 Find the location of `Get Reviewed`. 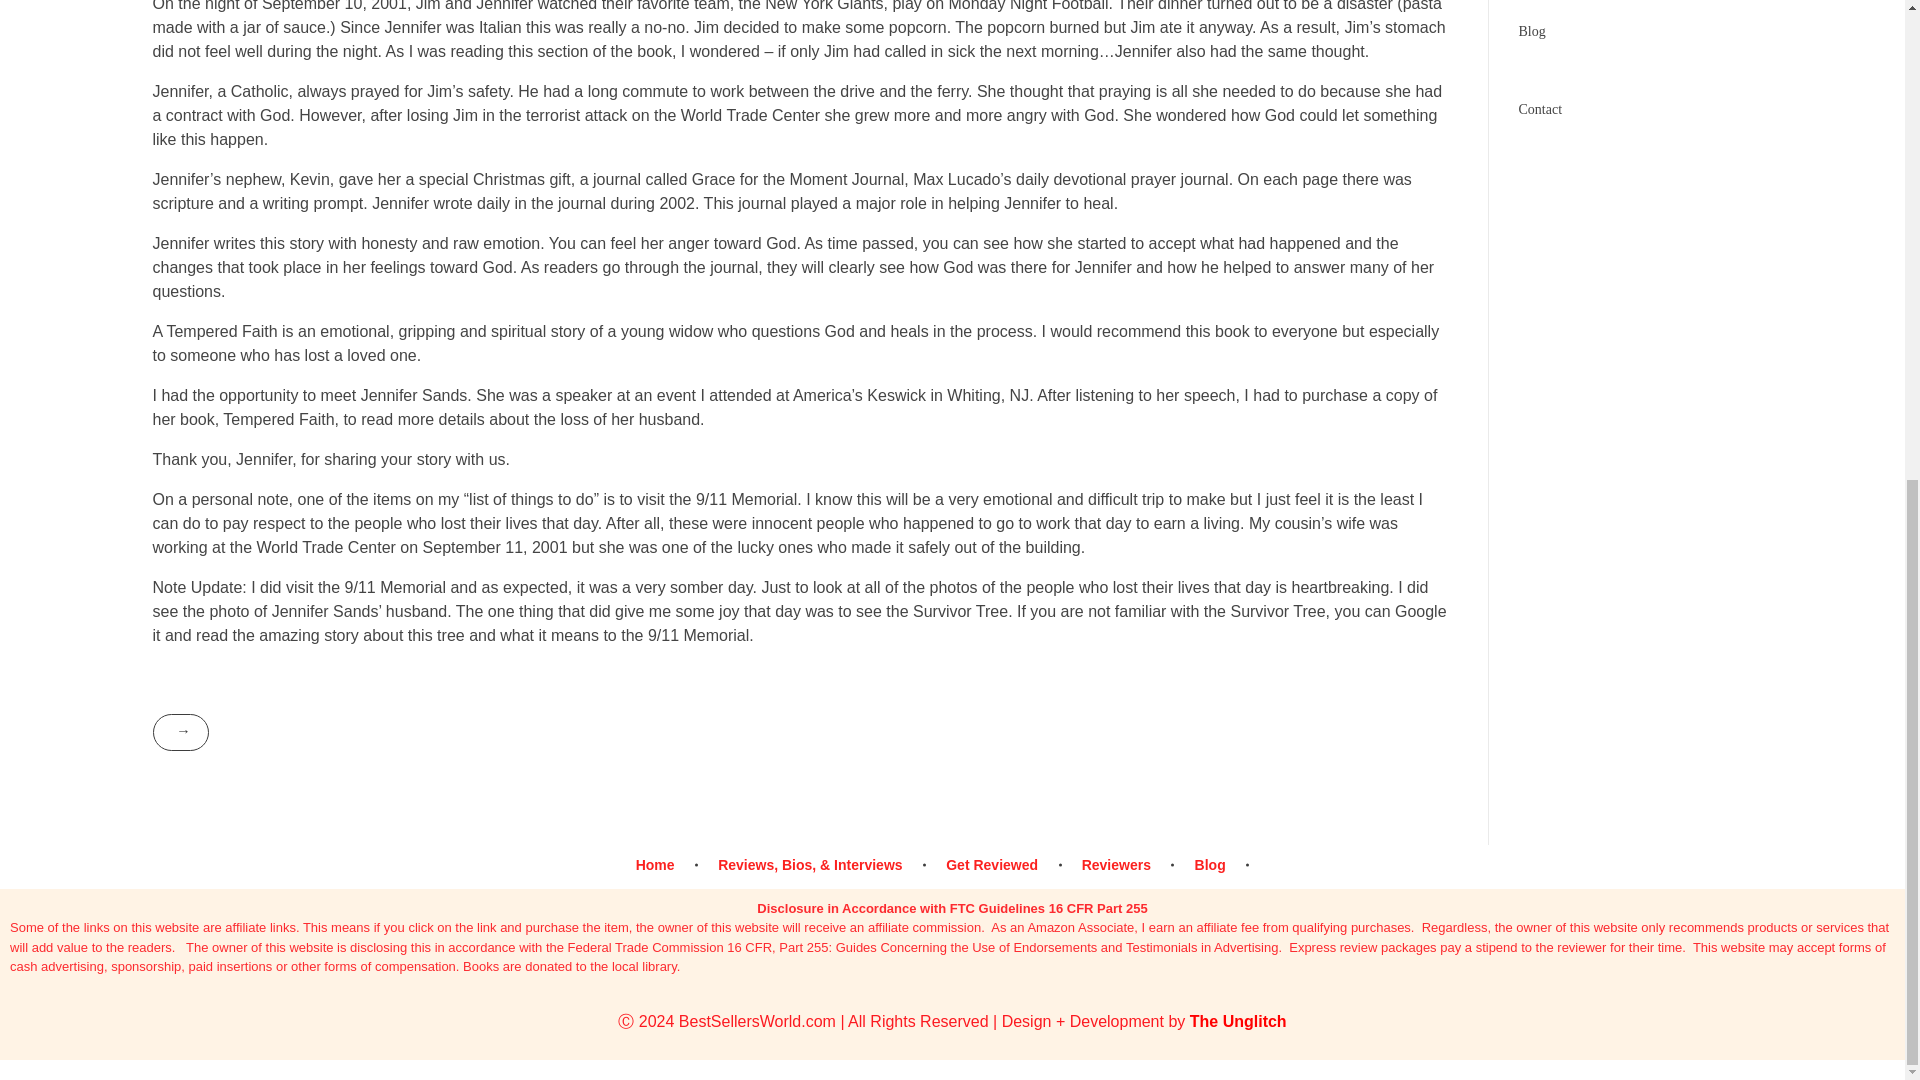

Get Reviewed is located at coordinates (995, 865).